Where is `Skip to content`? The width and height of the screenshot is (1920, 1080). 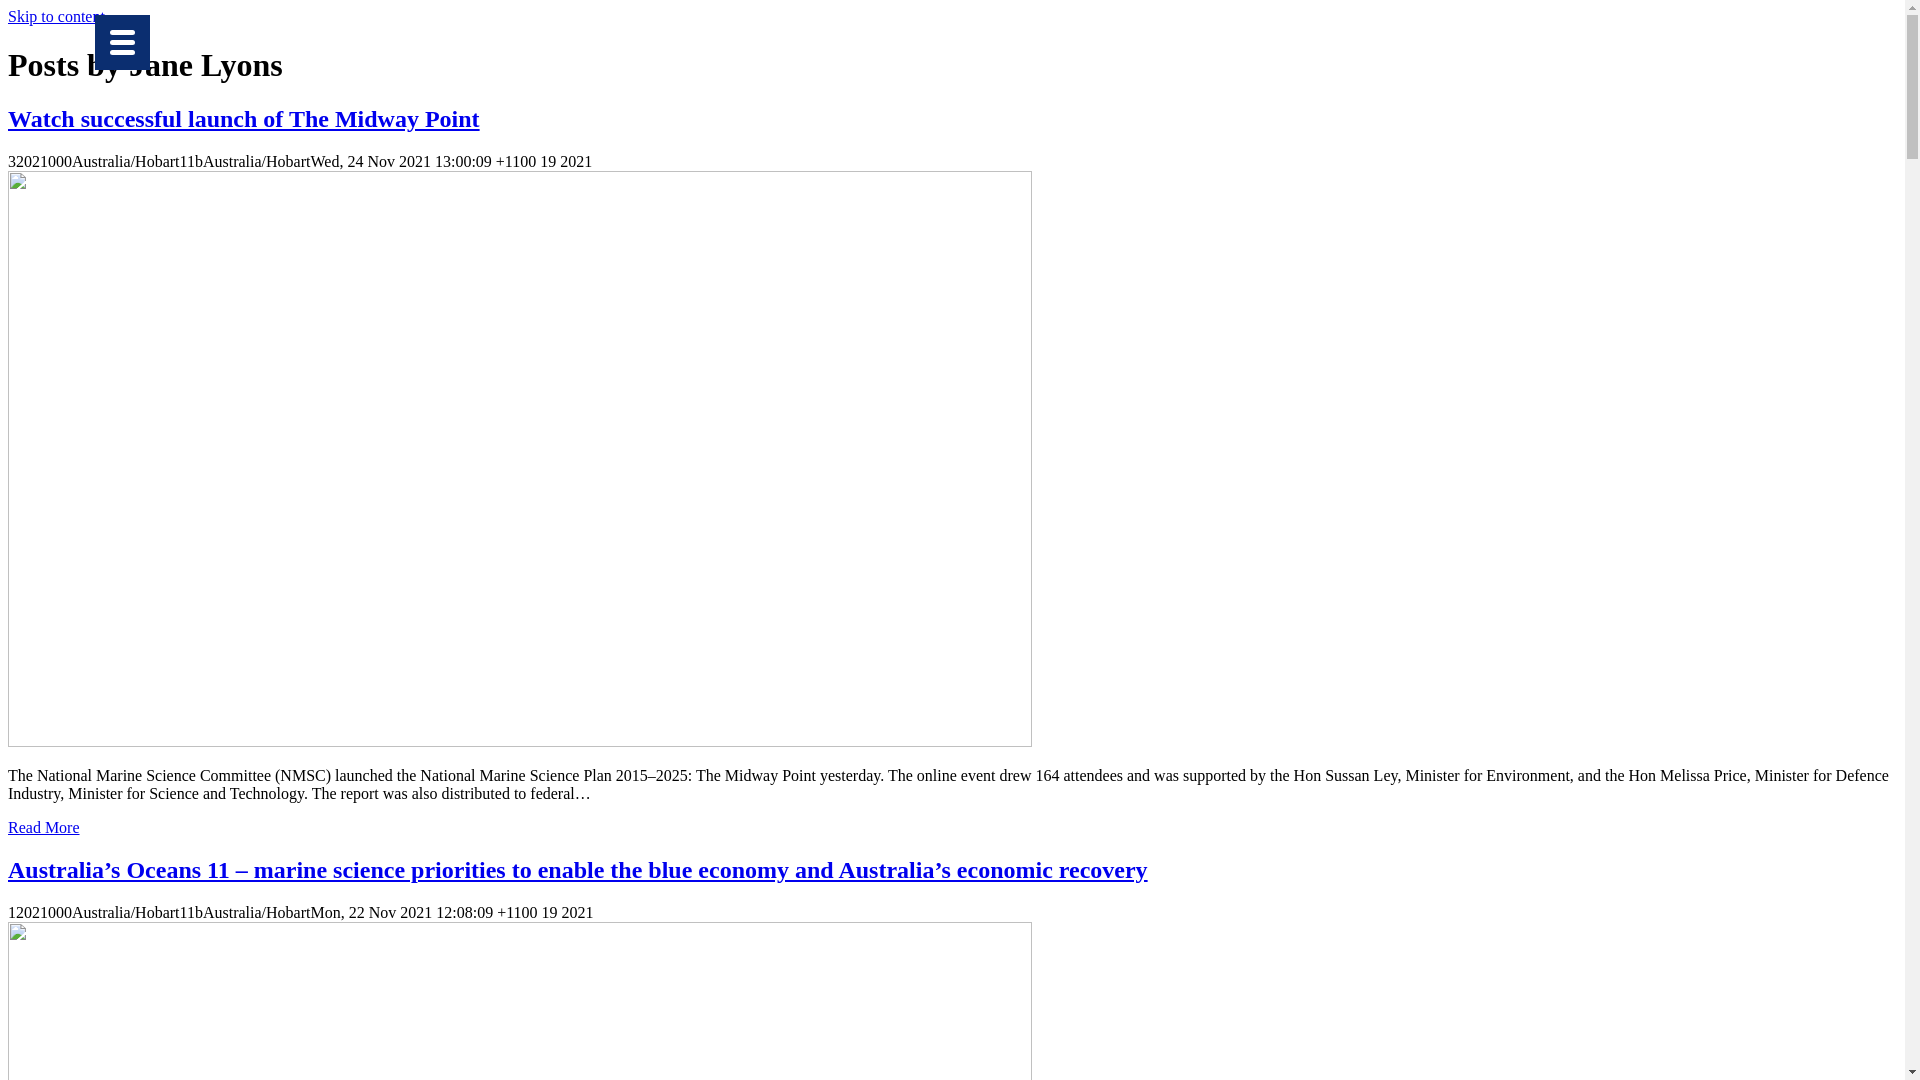 Skip to content is located at coordinates (56, 16).